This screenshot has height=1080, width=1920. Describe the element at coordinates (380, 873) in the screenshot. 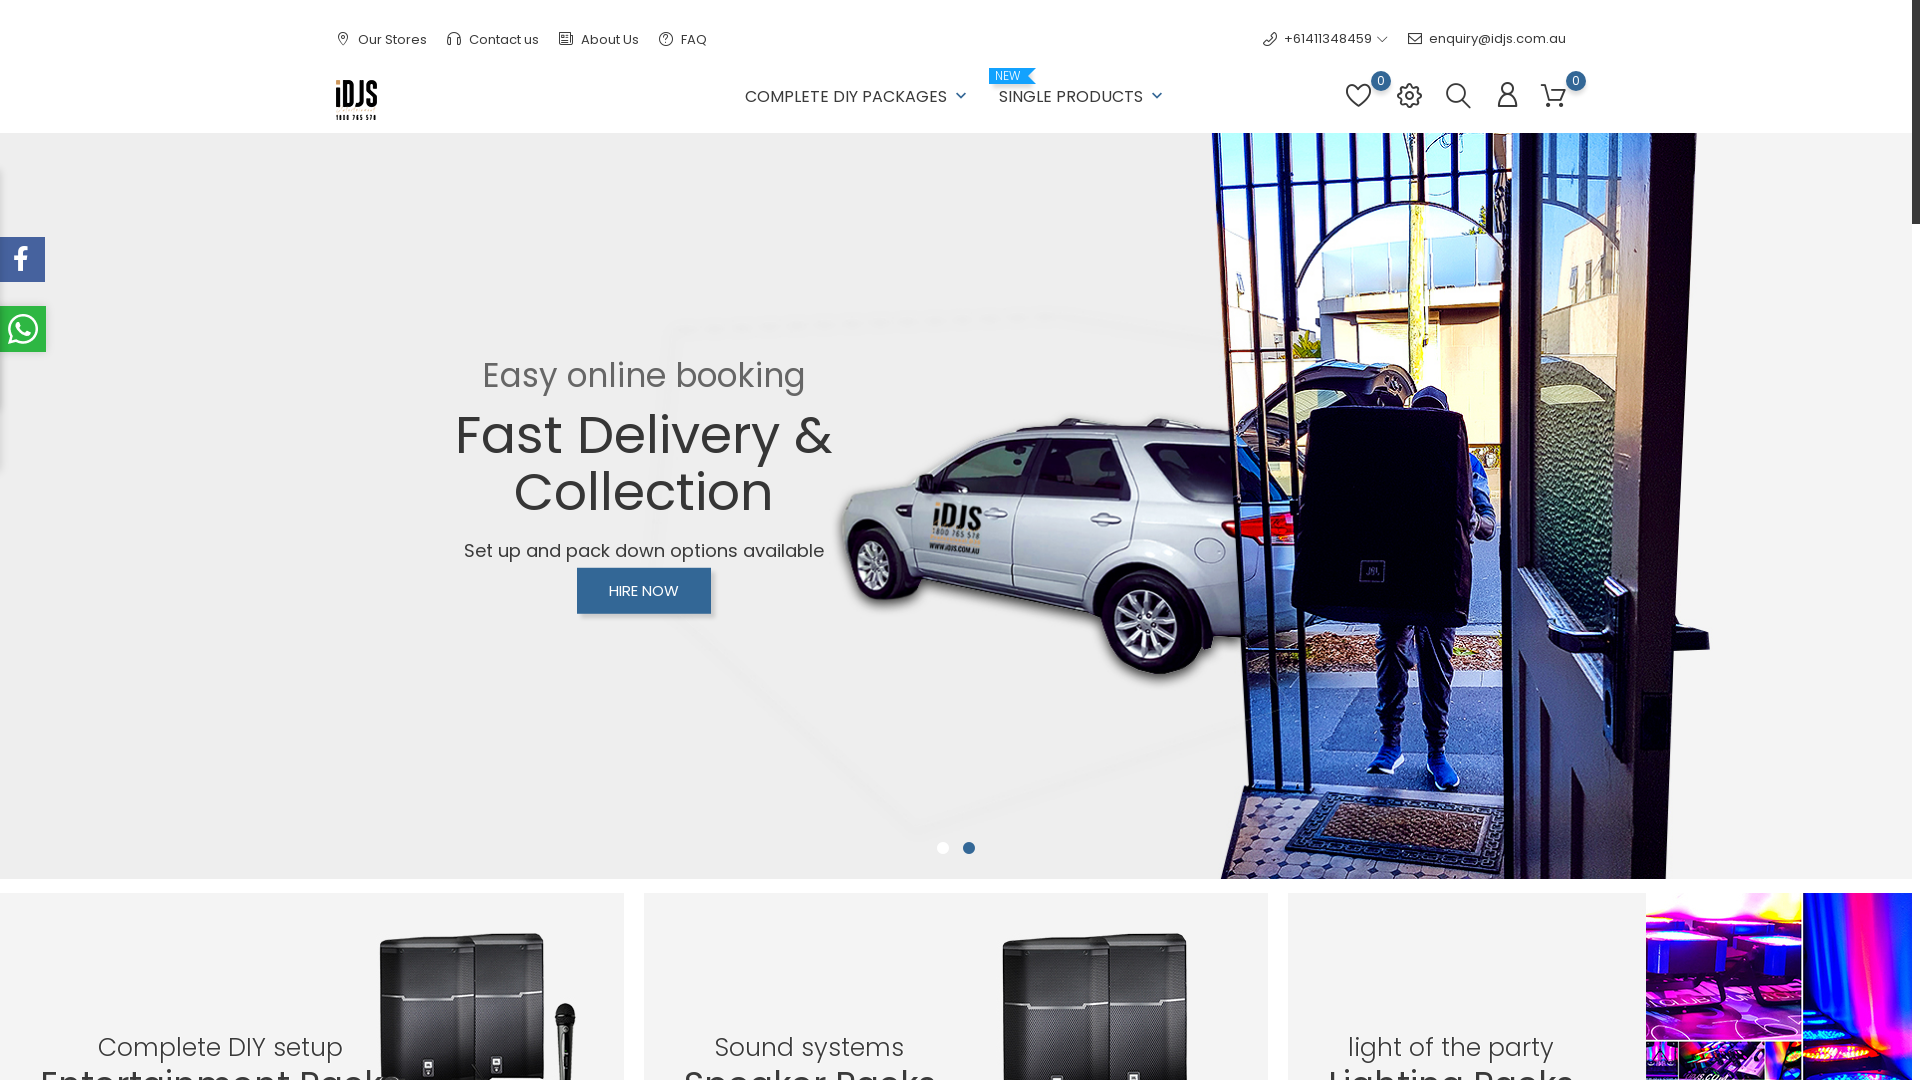

I see `1800765578` at that location.